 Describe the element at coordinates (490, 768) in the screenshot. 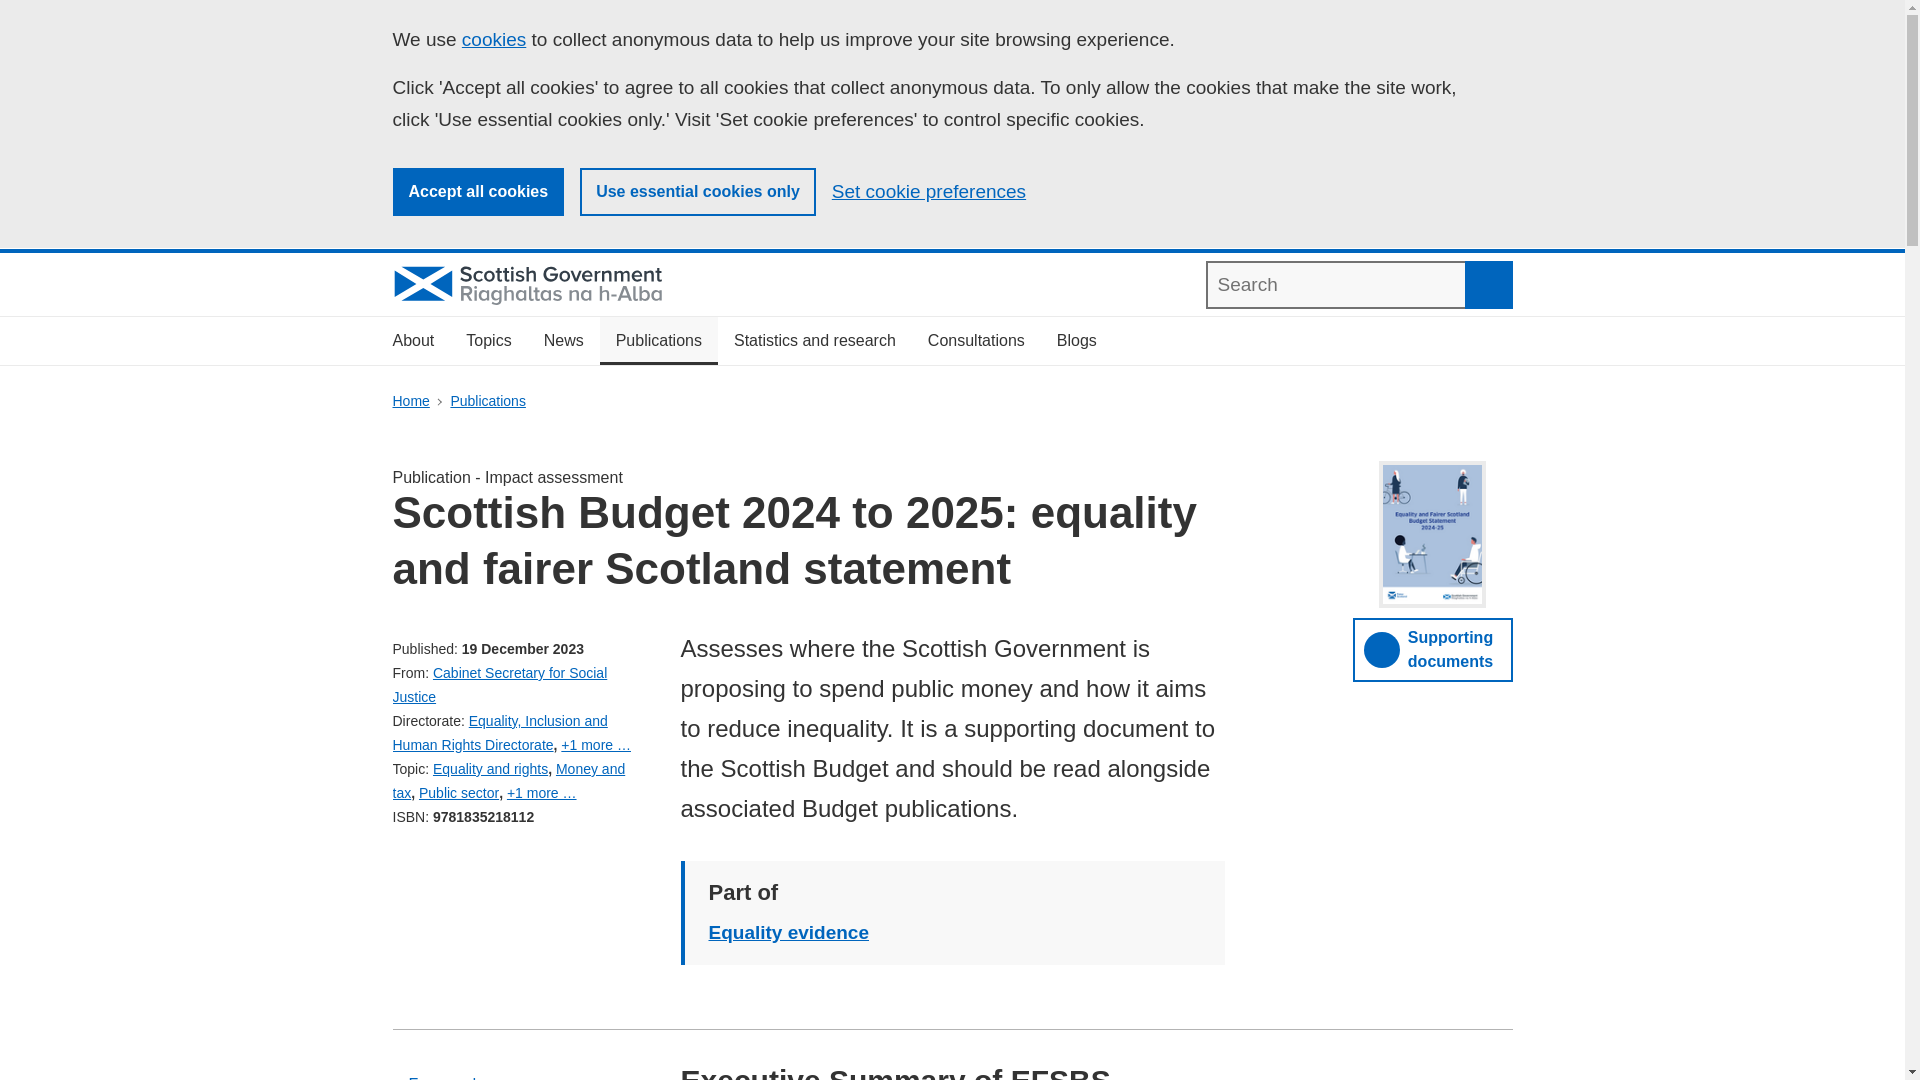

I see `Equality and rights` at that location.